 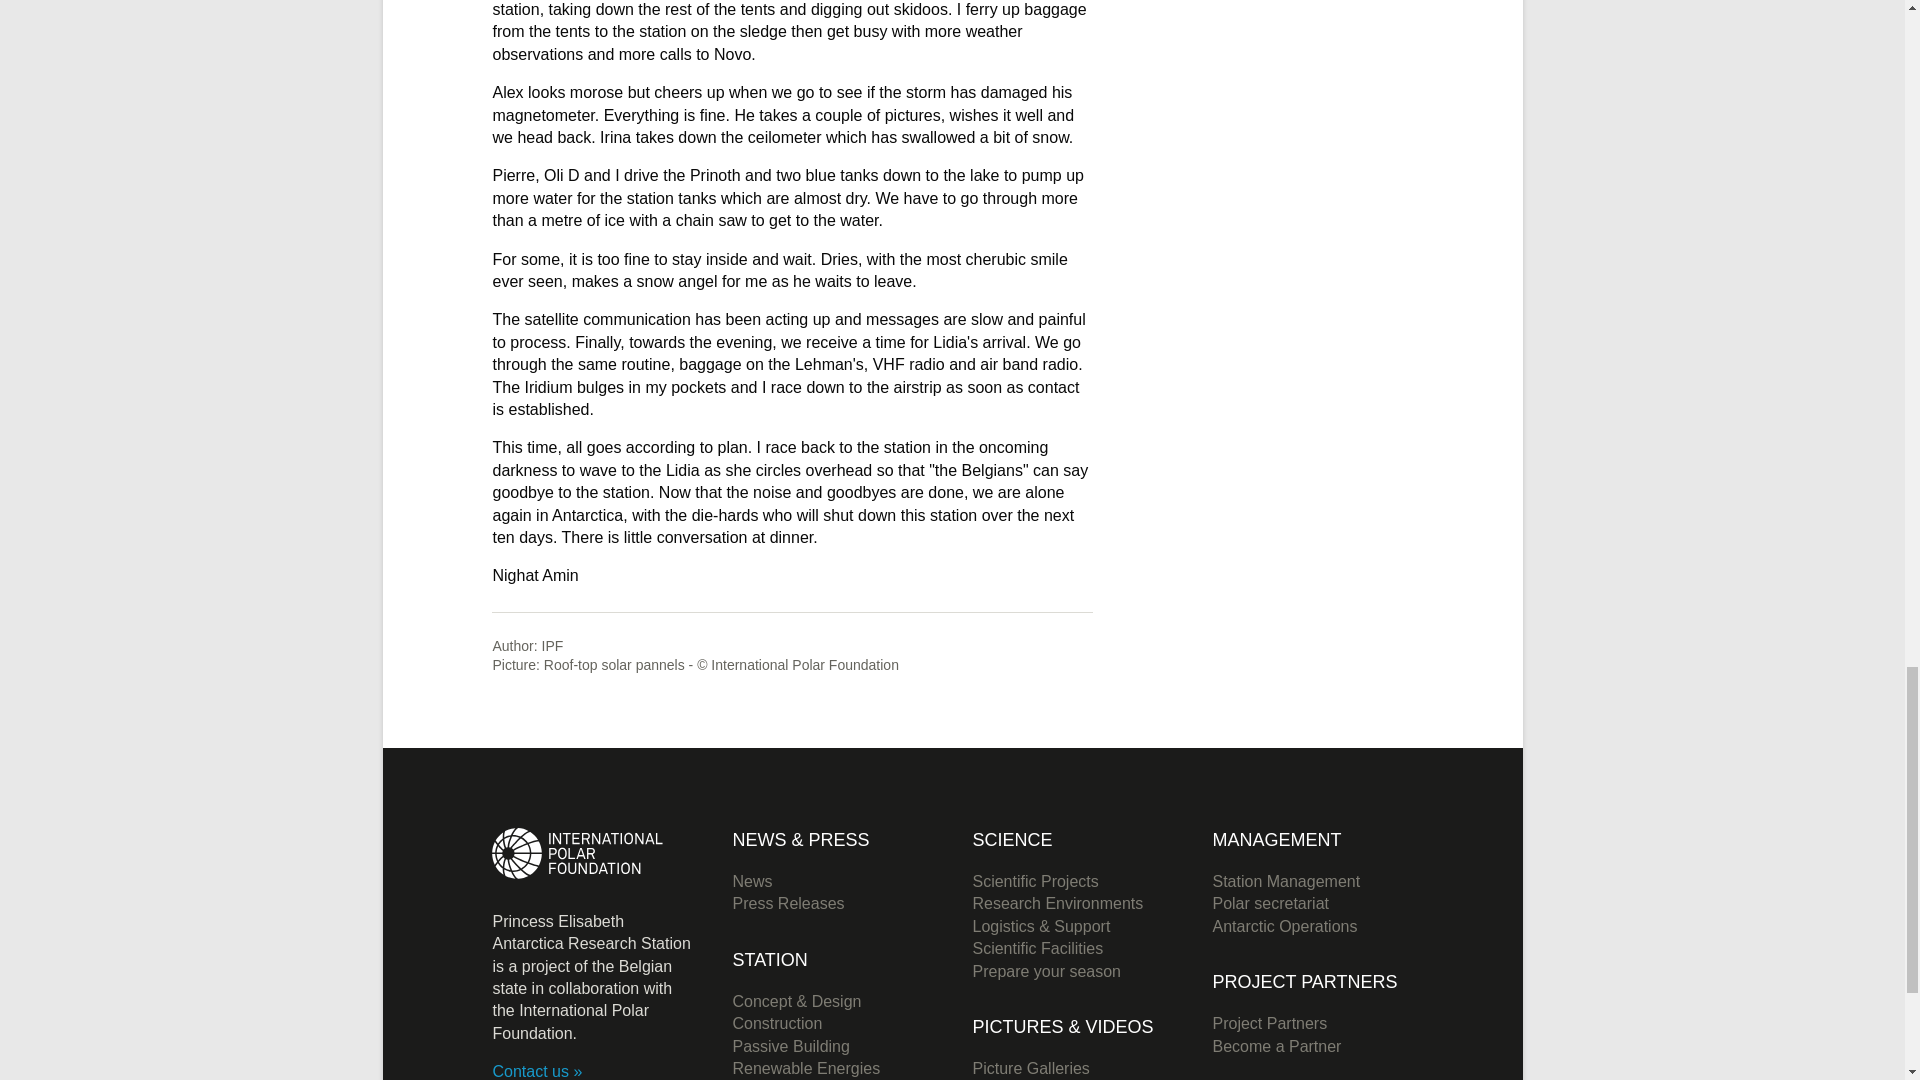 I want to click on Polar secretariat, so click(x=1270, y=903).